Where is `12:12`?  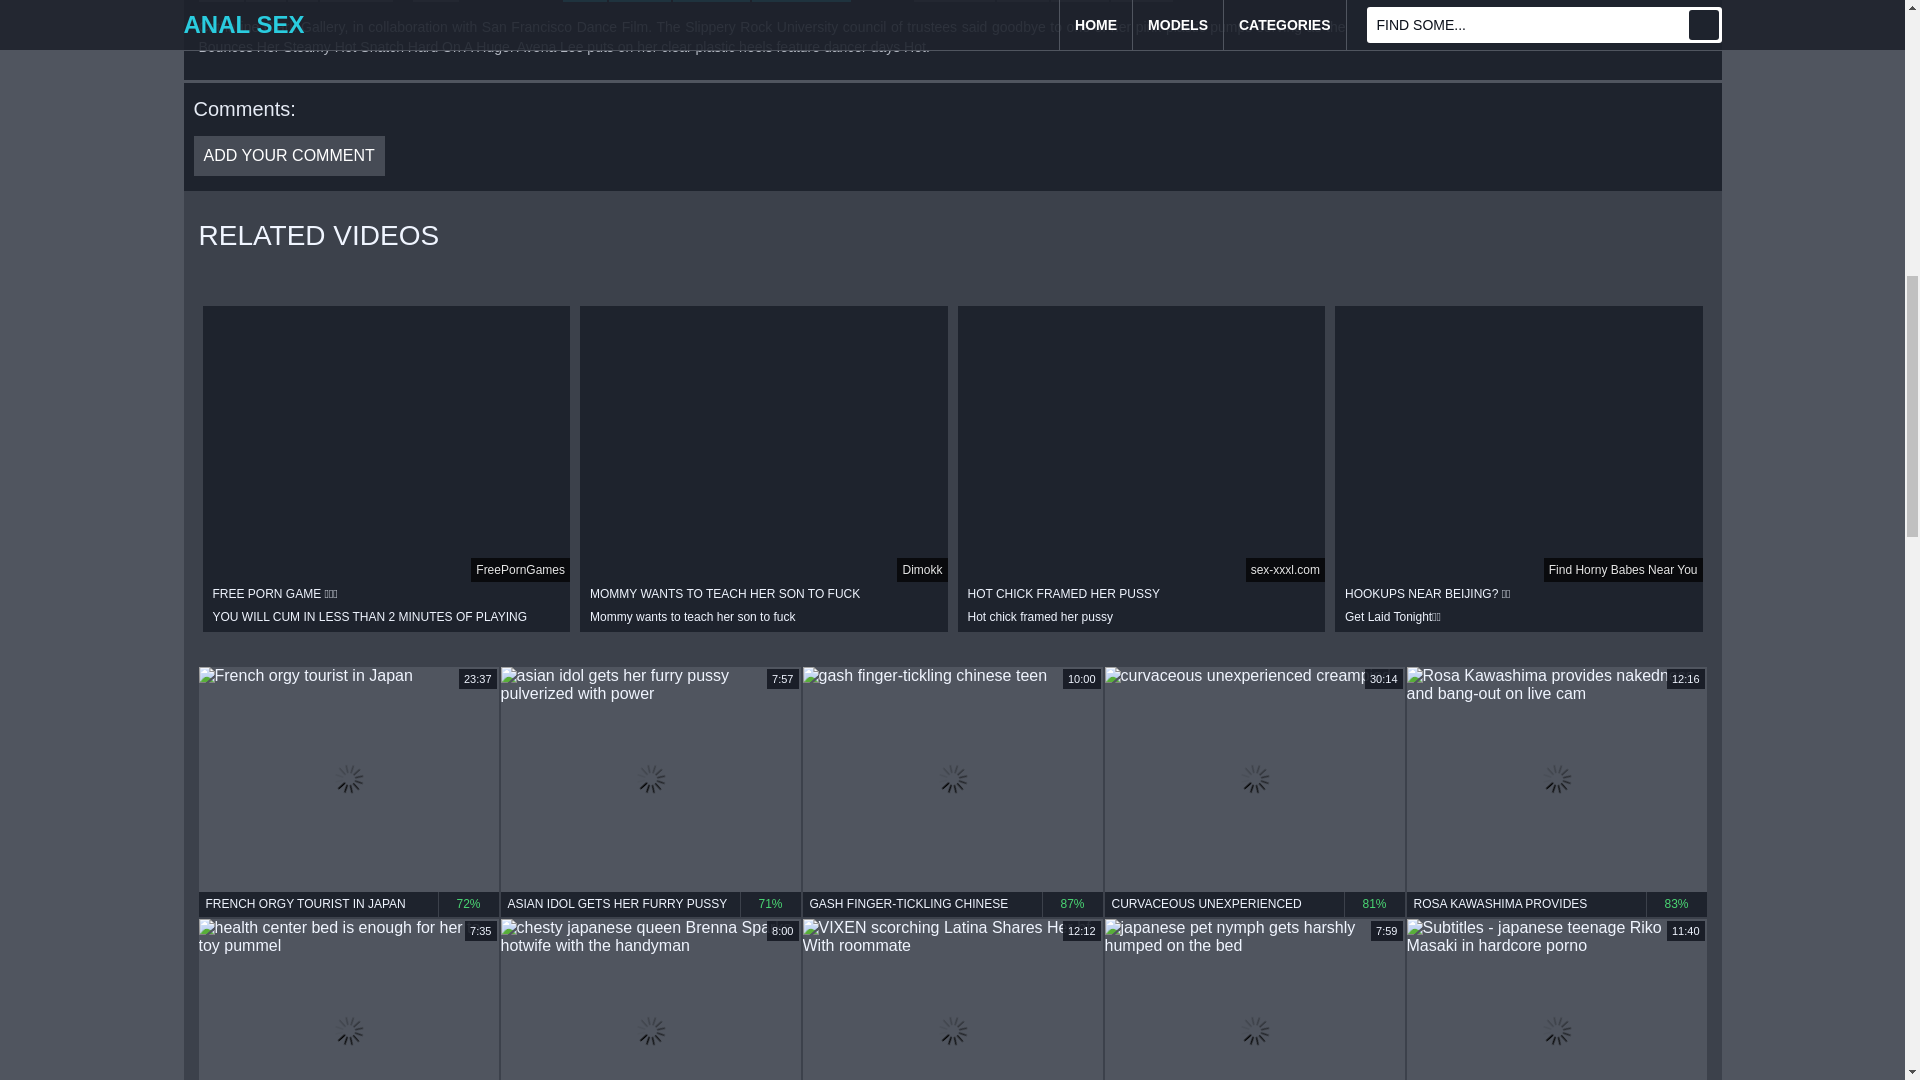 12:12 is located at coordinates (952, 1000).